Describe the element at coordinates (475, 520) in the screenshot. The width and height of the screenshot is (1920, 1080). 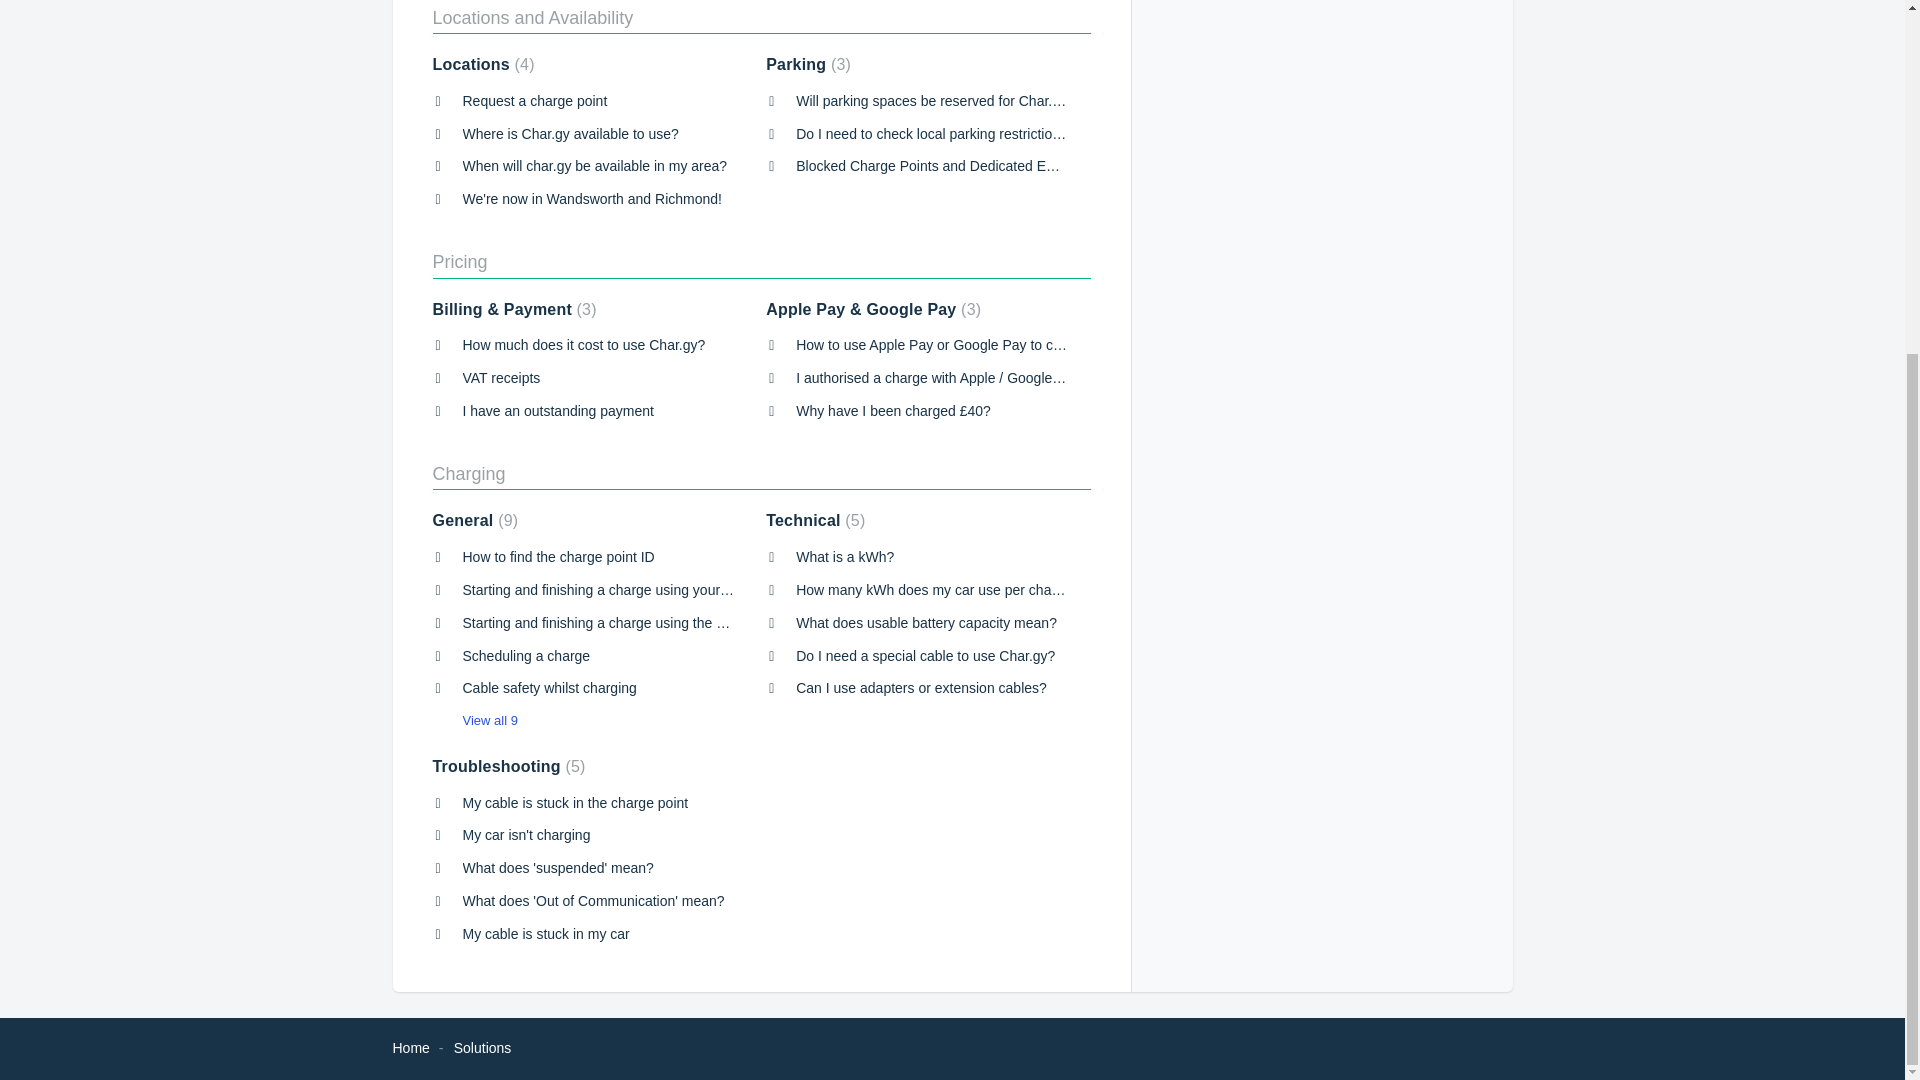
I see `General 9` at that location.